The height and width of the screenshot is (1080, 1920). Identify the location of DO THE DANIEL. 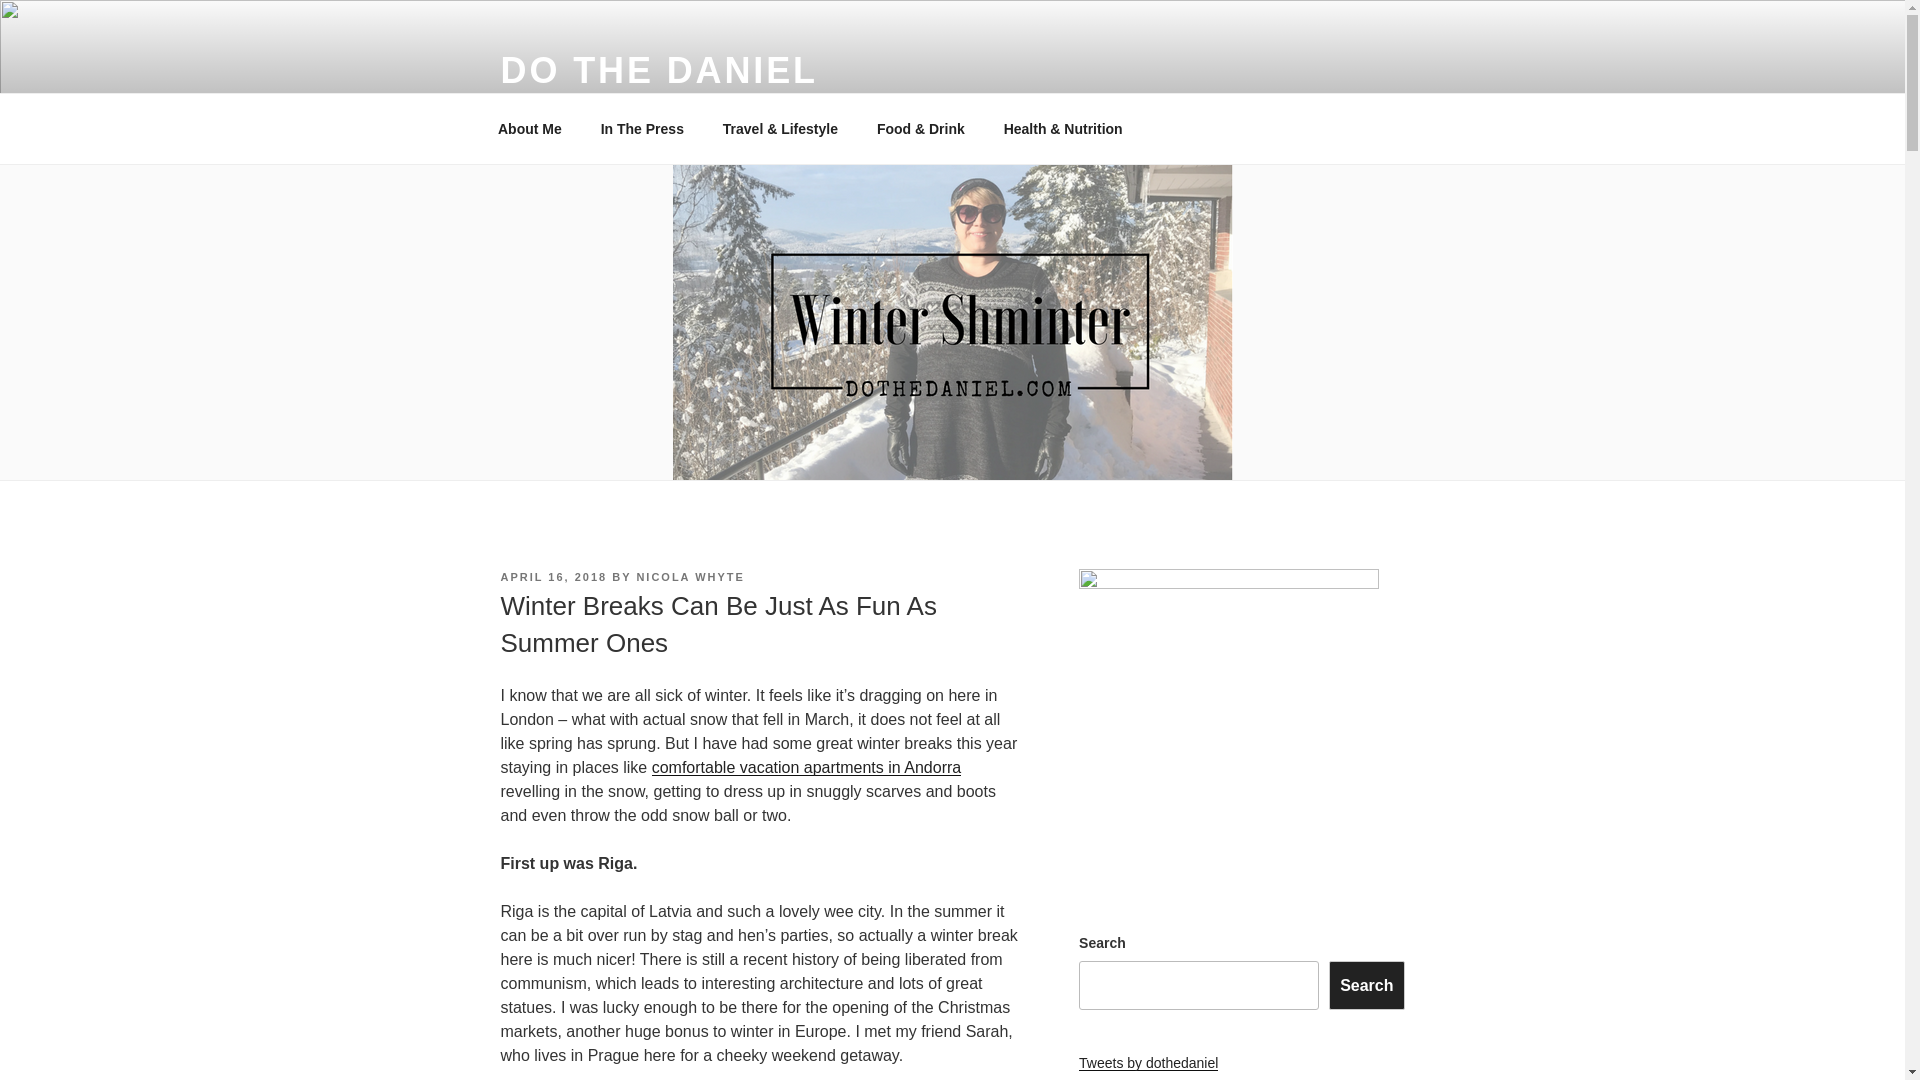
(658, 70).